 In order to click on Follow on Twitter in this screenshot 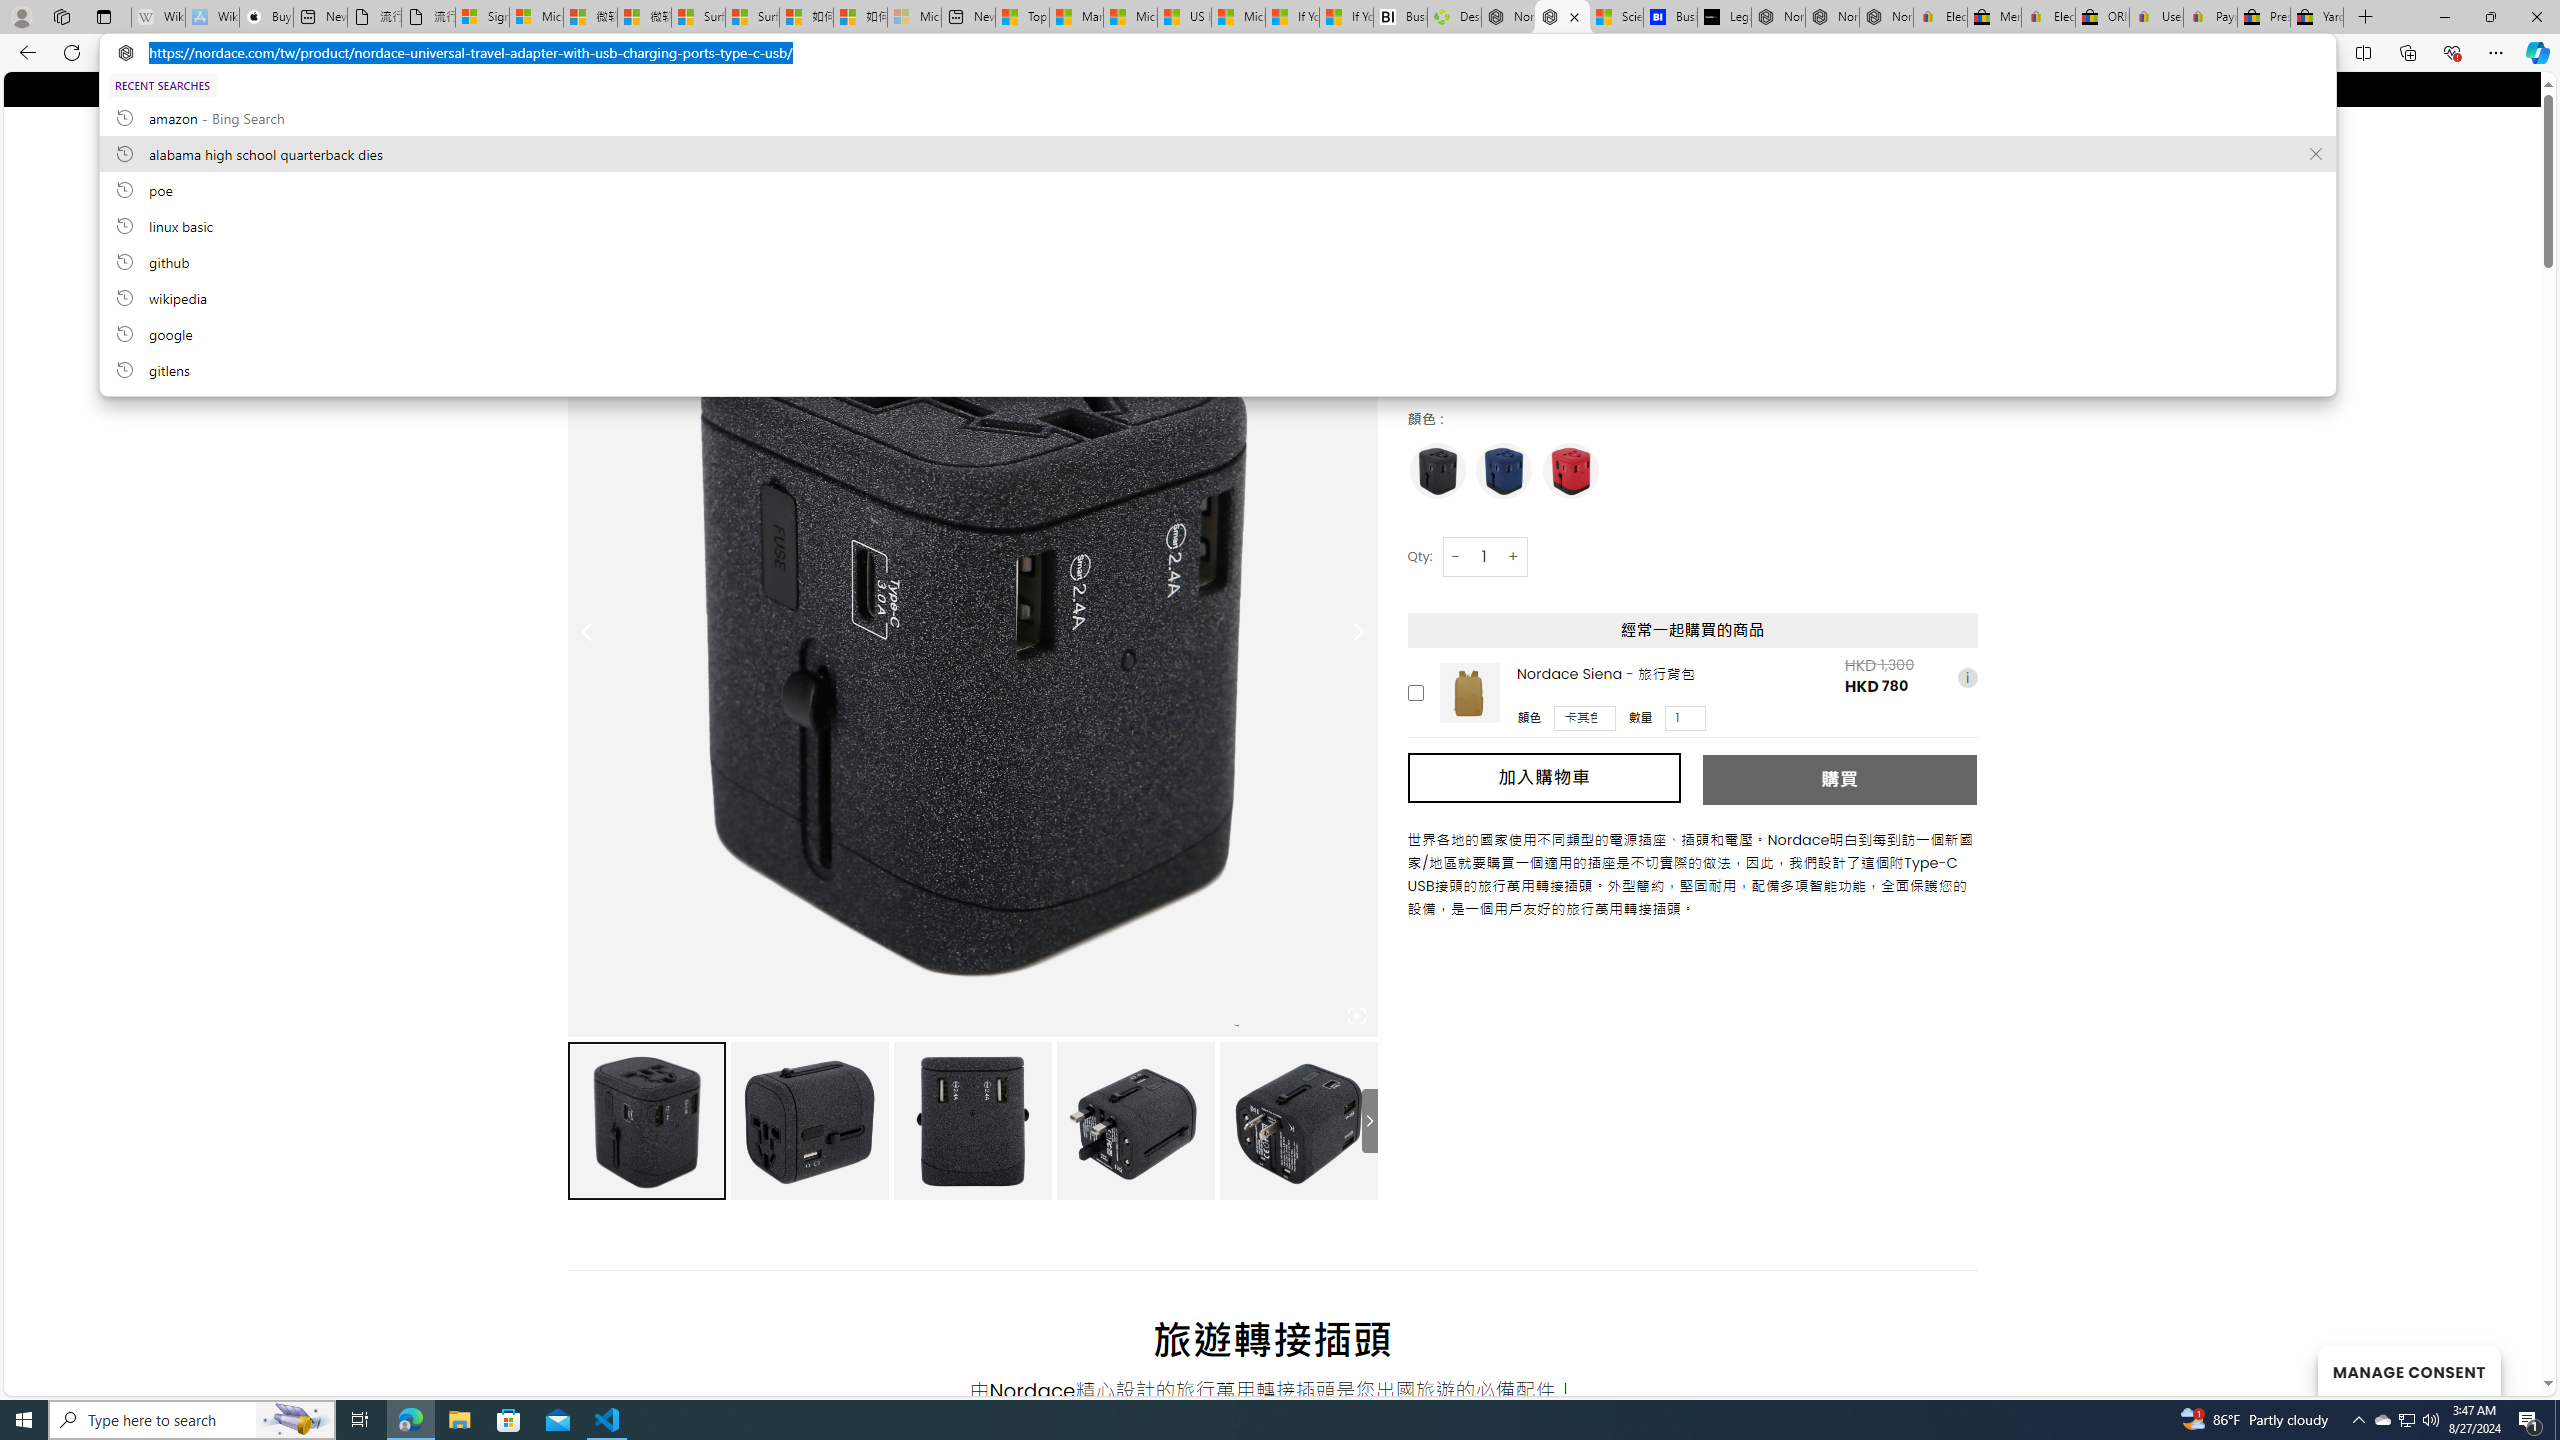, I will do `click(616, 88)`.